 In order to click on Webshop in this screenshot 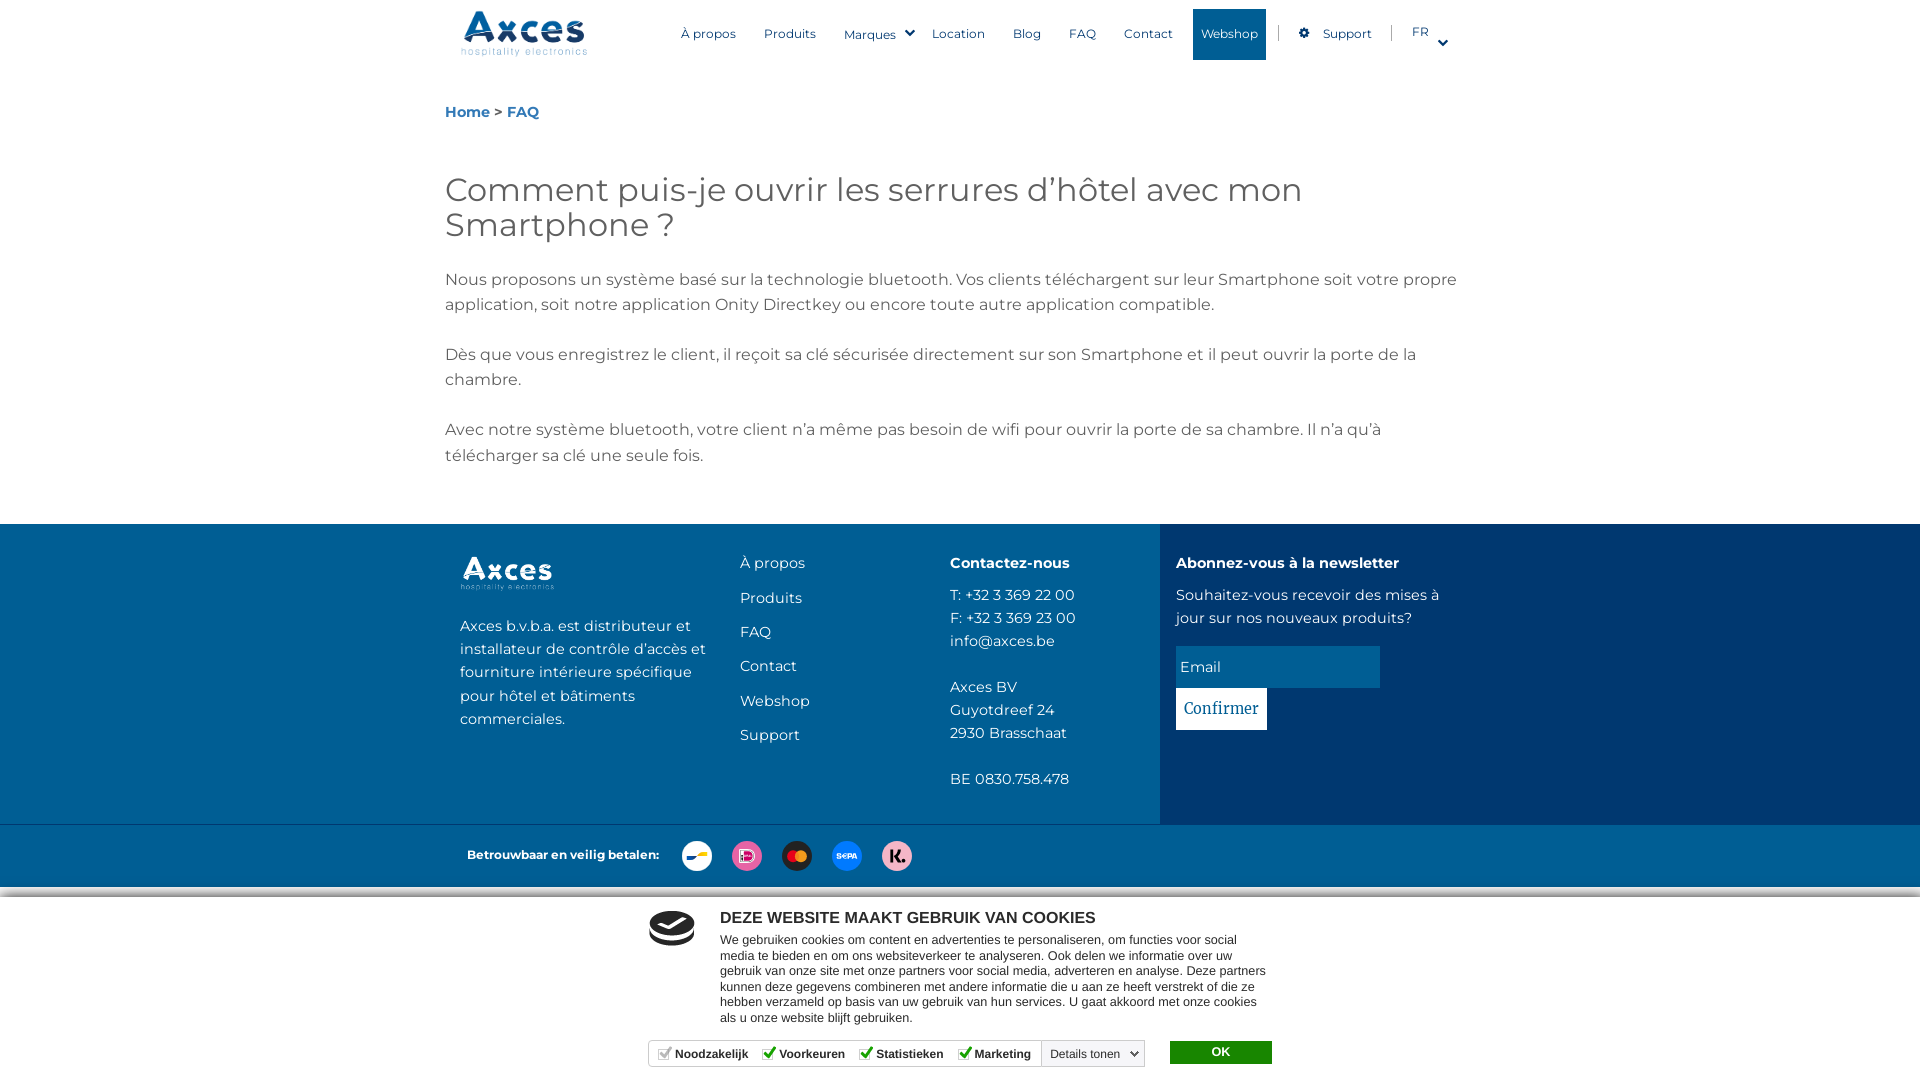, I will do `click(775, 701)`.